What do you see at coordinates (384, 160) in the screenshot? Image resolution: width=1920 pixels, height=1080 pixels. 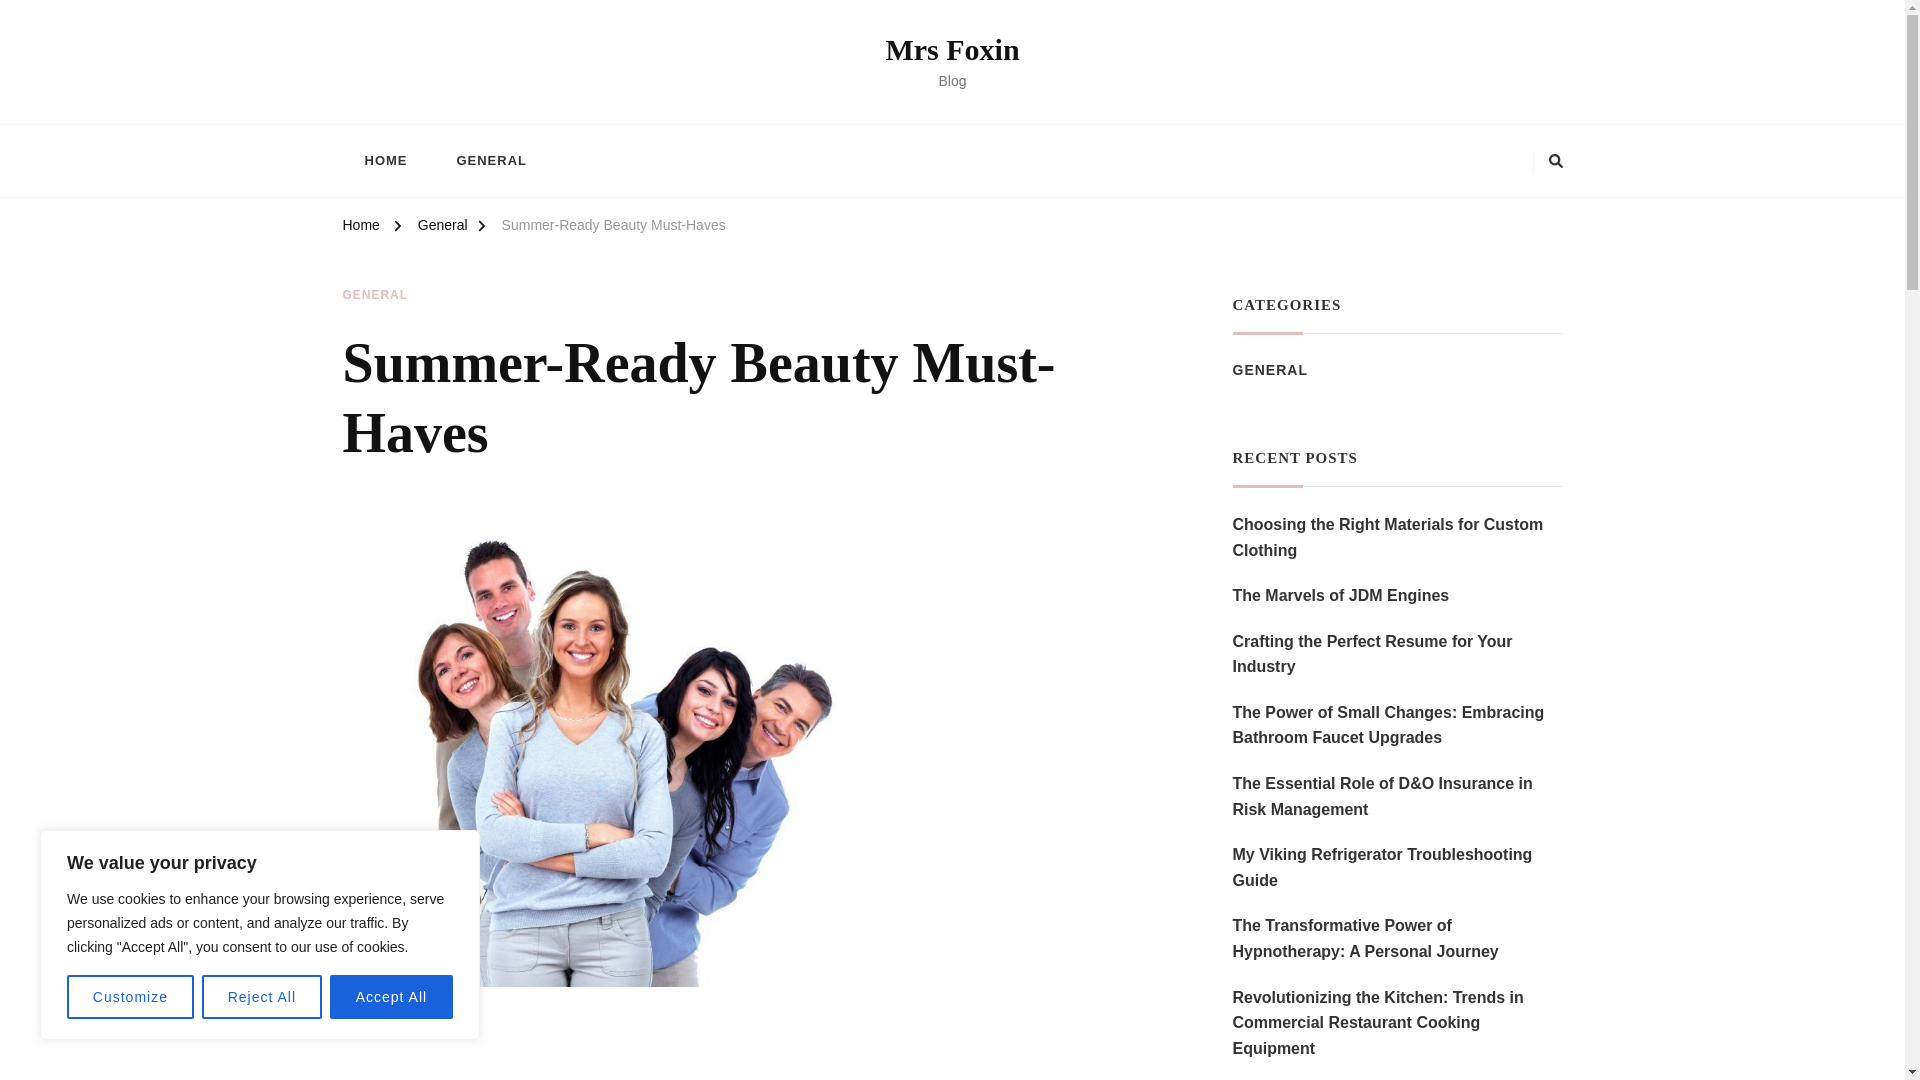 I see `HOME` at bounding box center [384, 160].